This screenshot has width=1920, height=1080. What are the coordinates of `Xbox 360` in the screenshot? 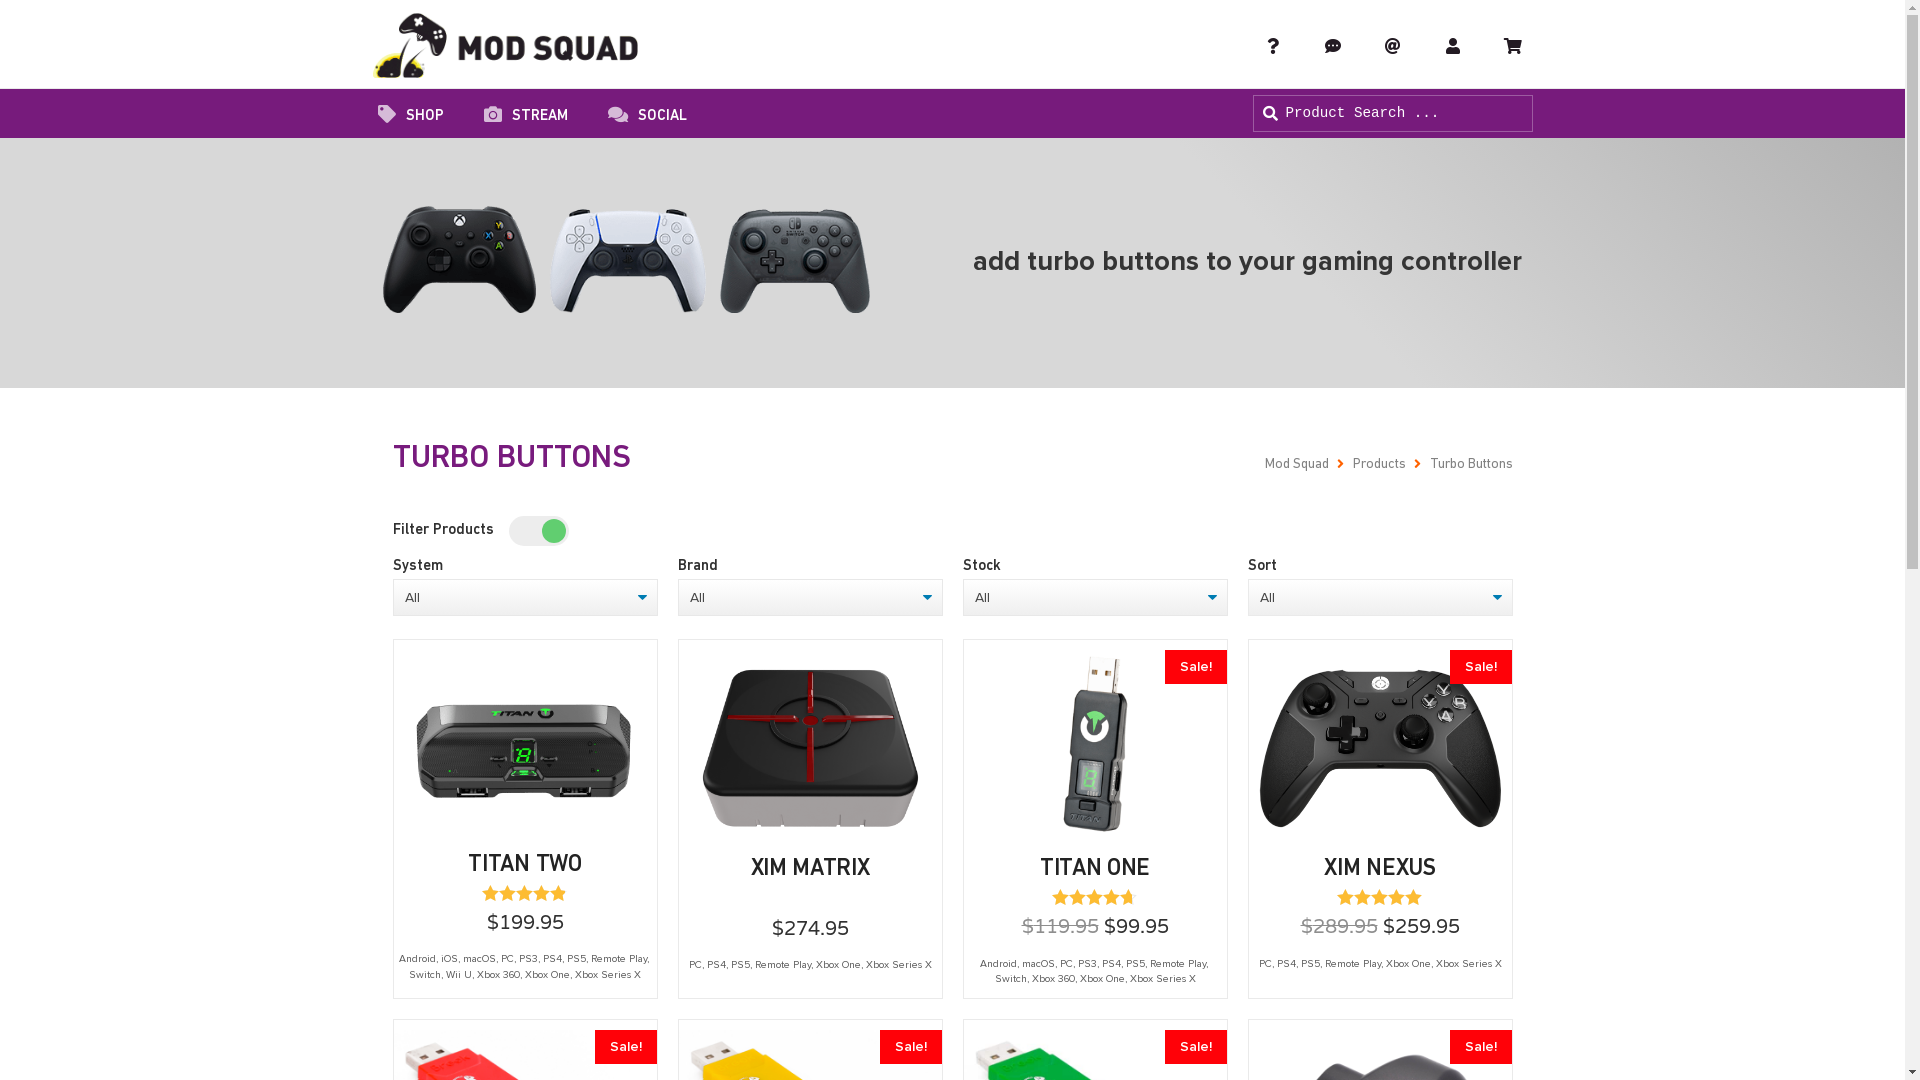 It's located at (498, 975).